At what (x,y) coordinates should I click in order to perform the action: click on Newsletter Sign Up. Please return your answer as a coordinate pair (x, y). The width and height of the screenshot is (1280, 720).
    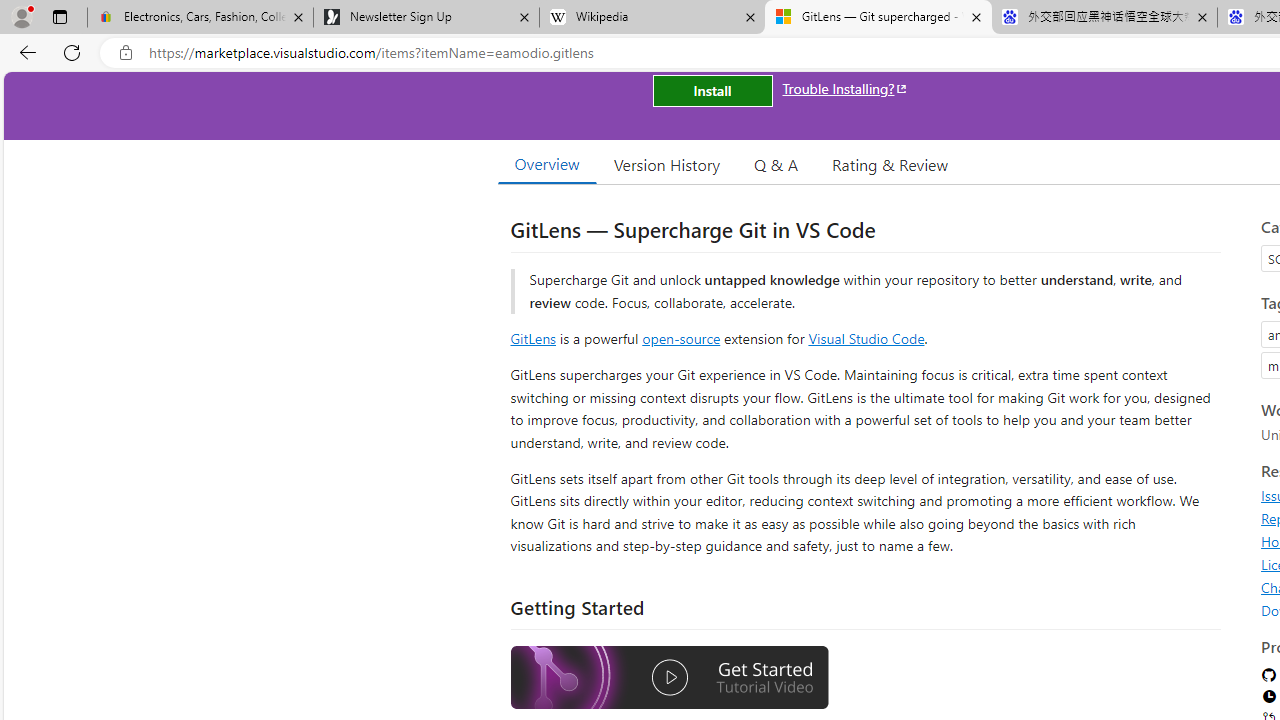
    Looking at the image, I should click on (426, 18).